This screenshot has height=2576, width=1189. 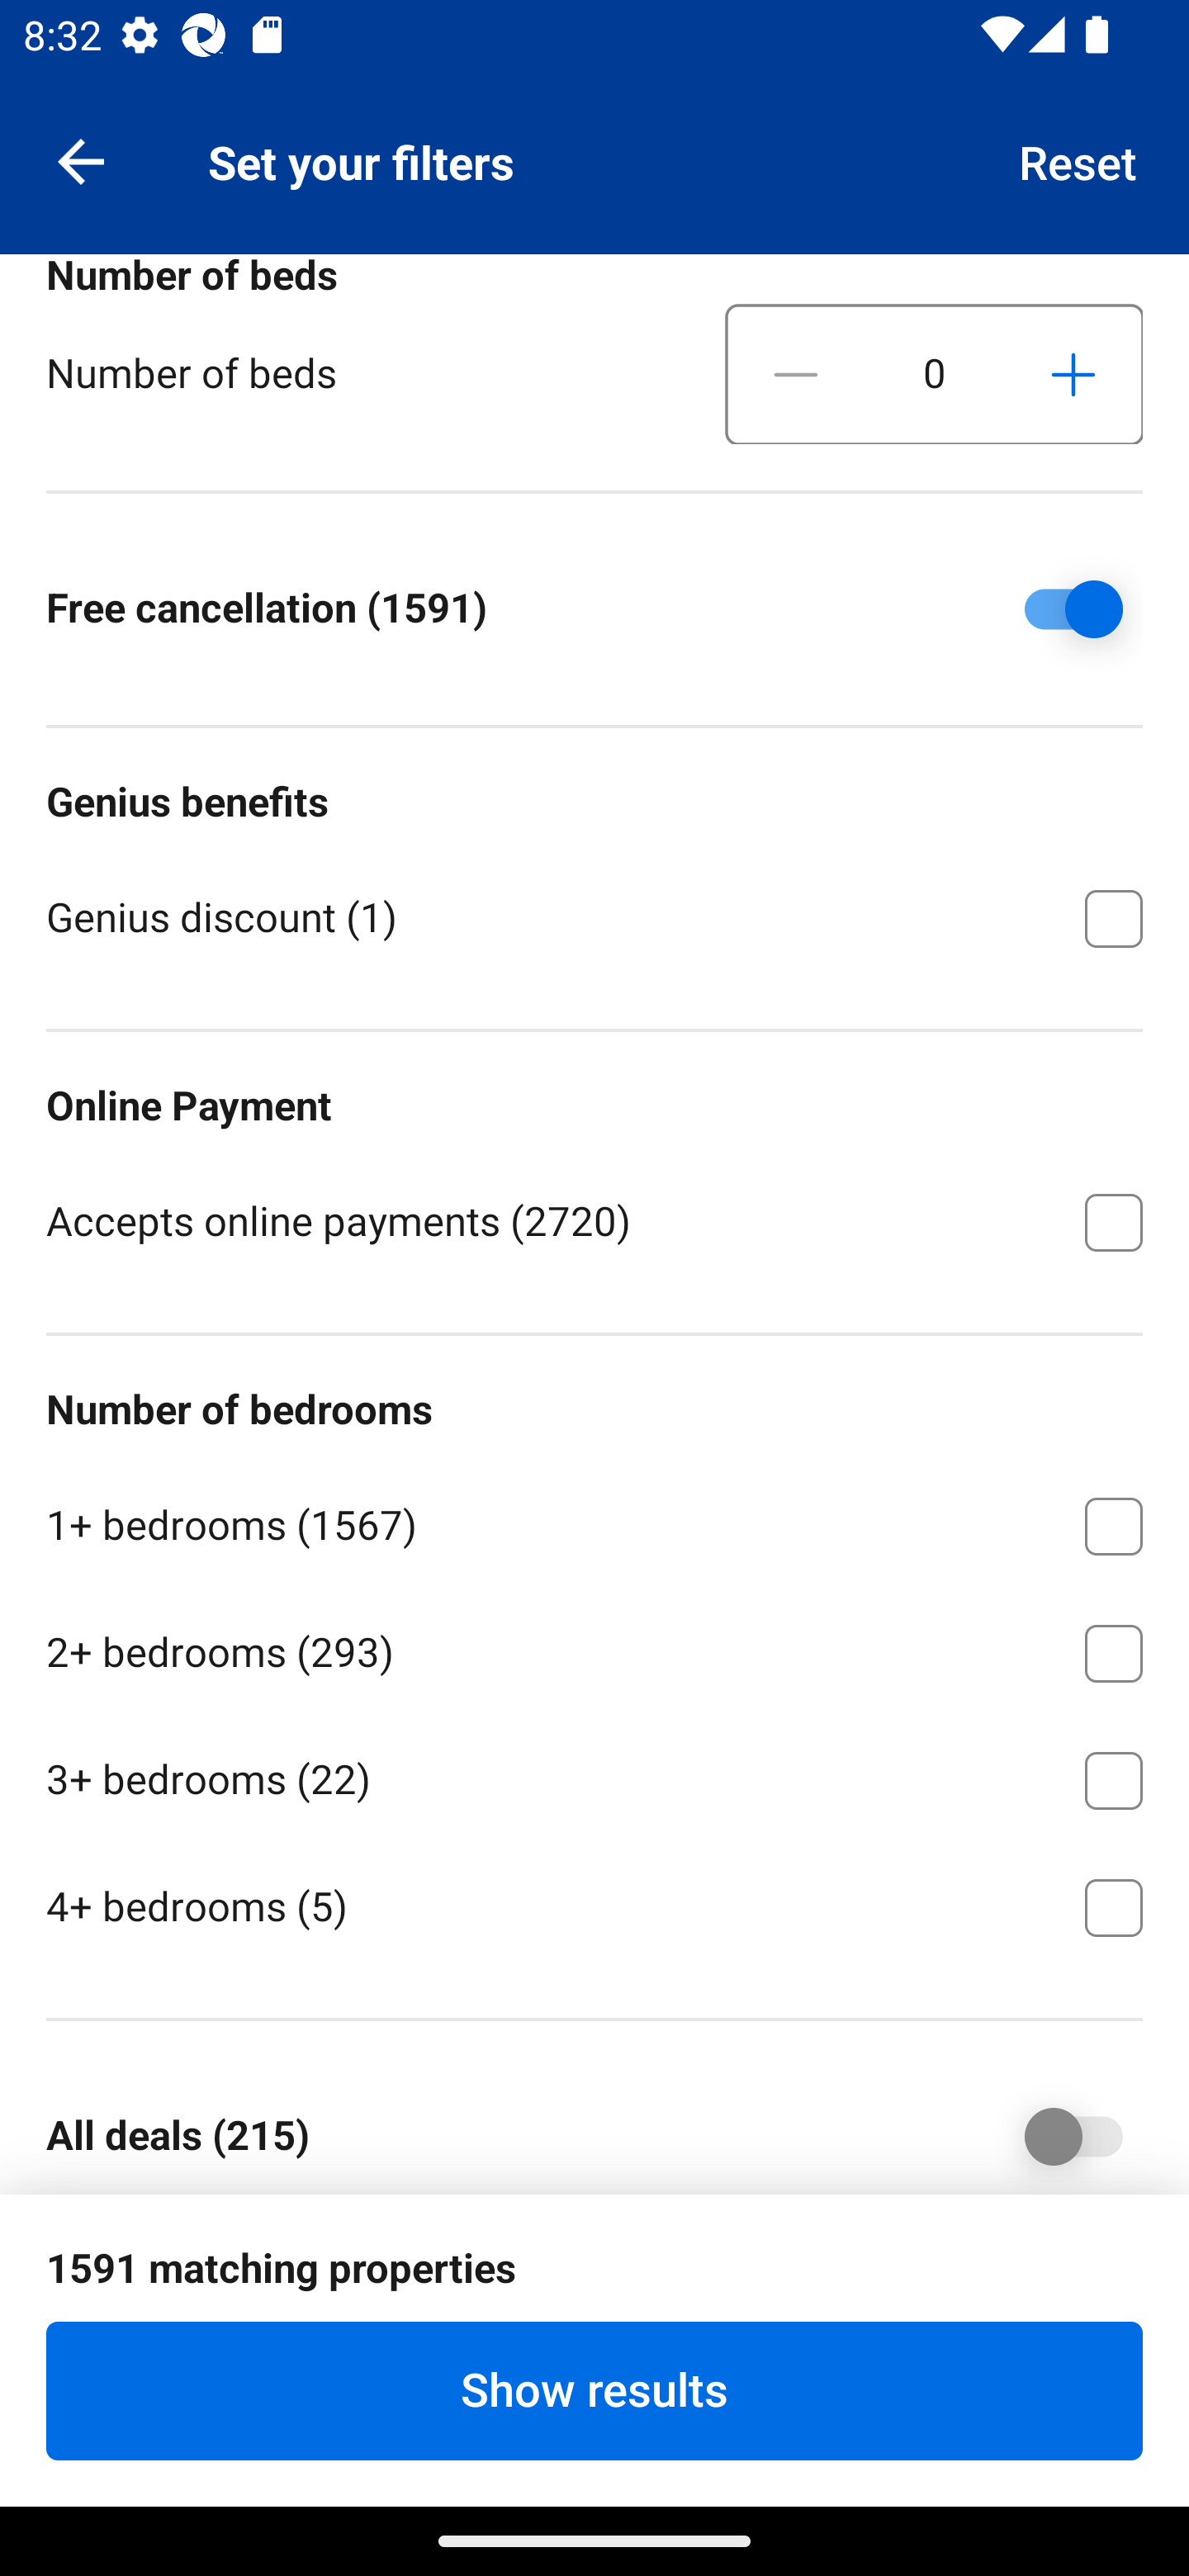 What do you see at coordinates (796, 375) in the screenshot?
I see `Decrease` at bounding box center [796, 375].